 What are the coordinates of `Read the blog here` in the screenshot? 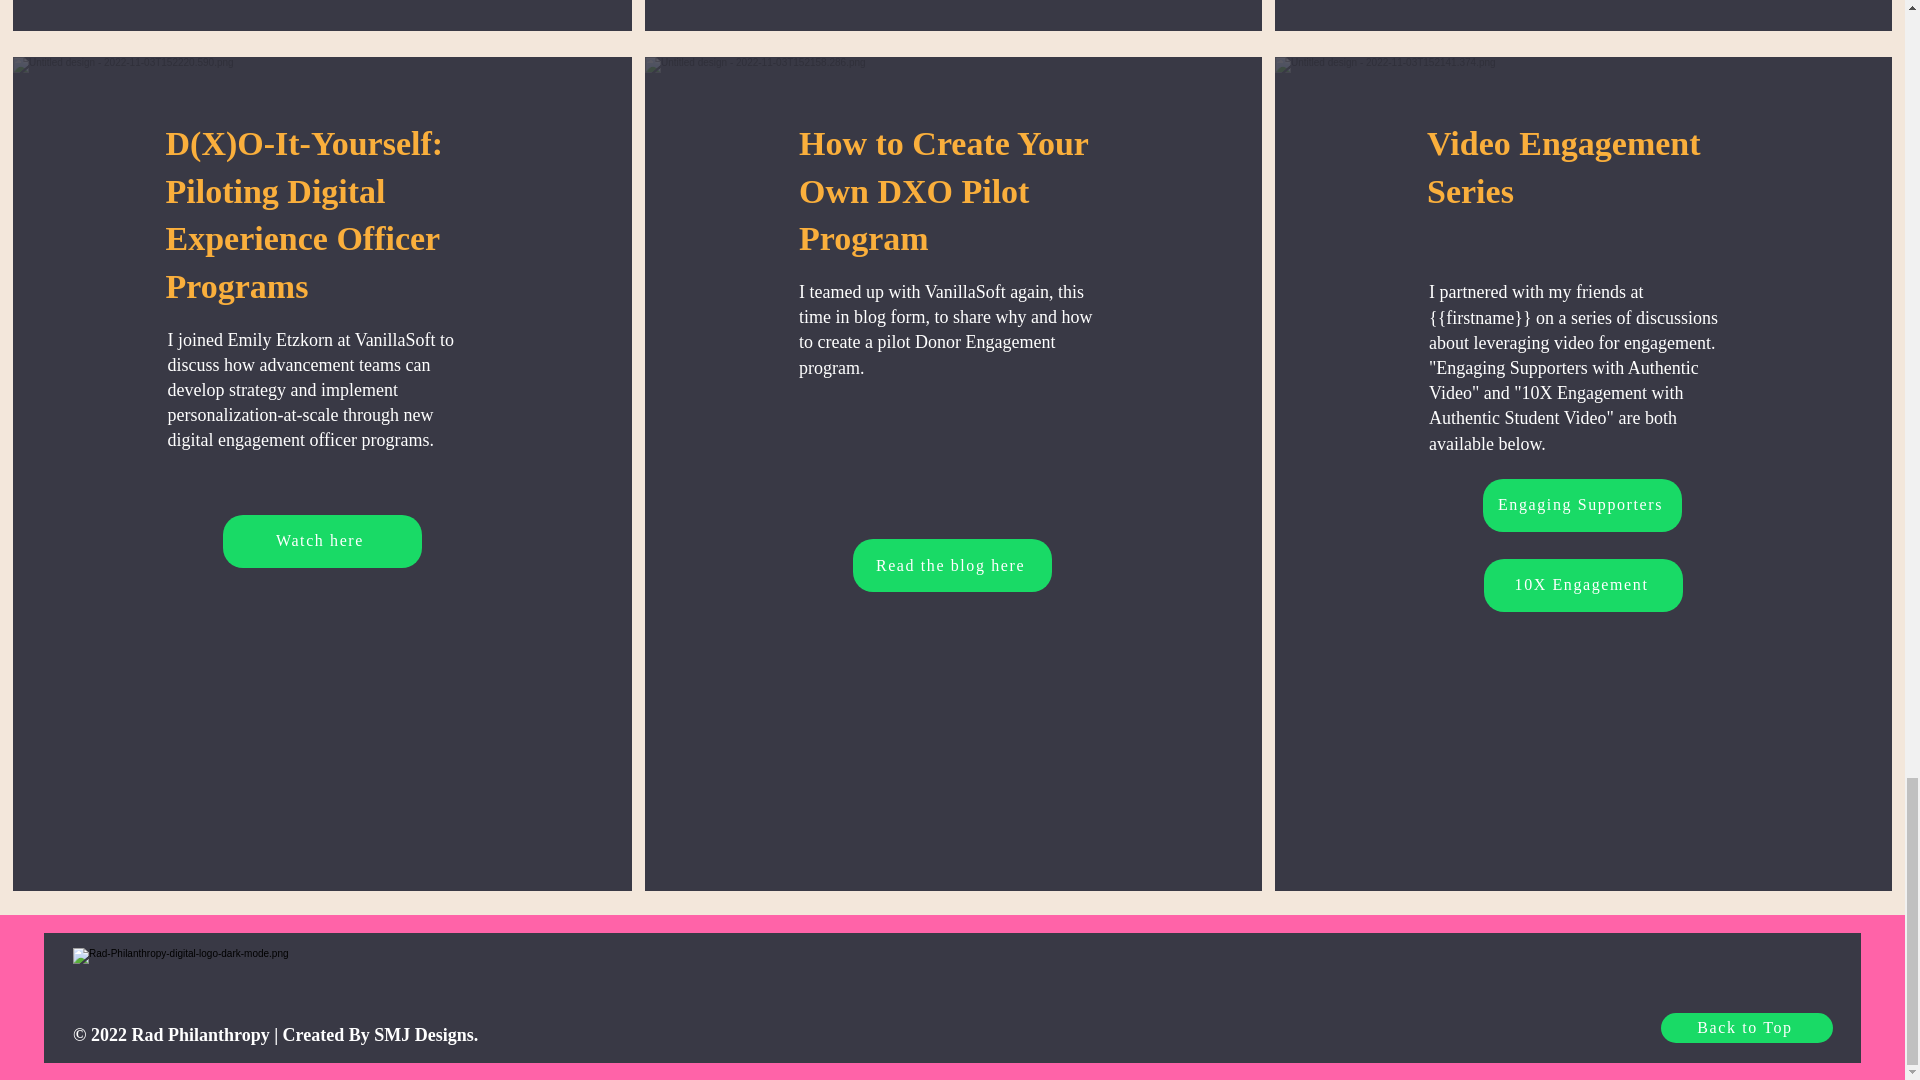 It's located at (952, 564).